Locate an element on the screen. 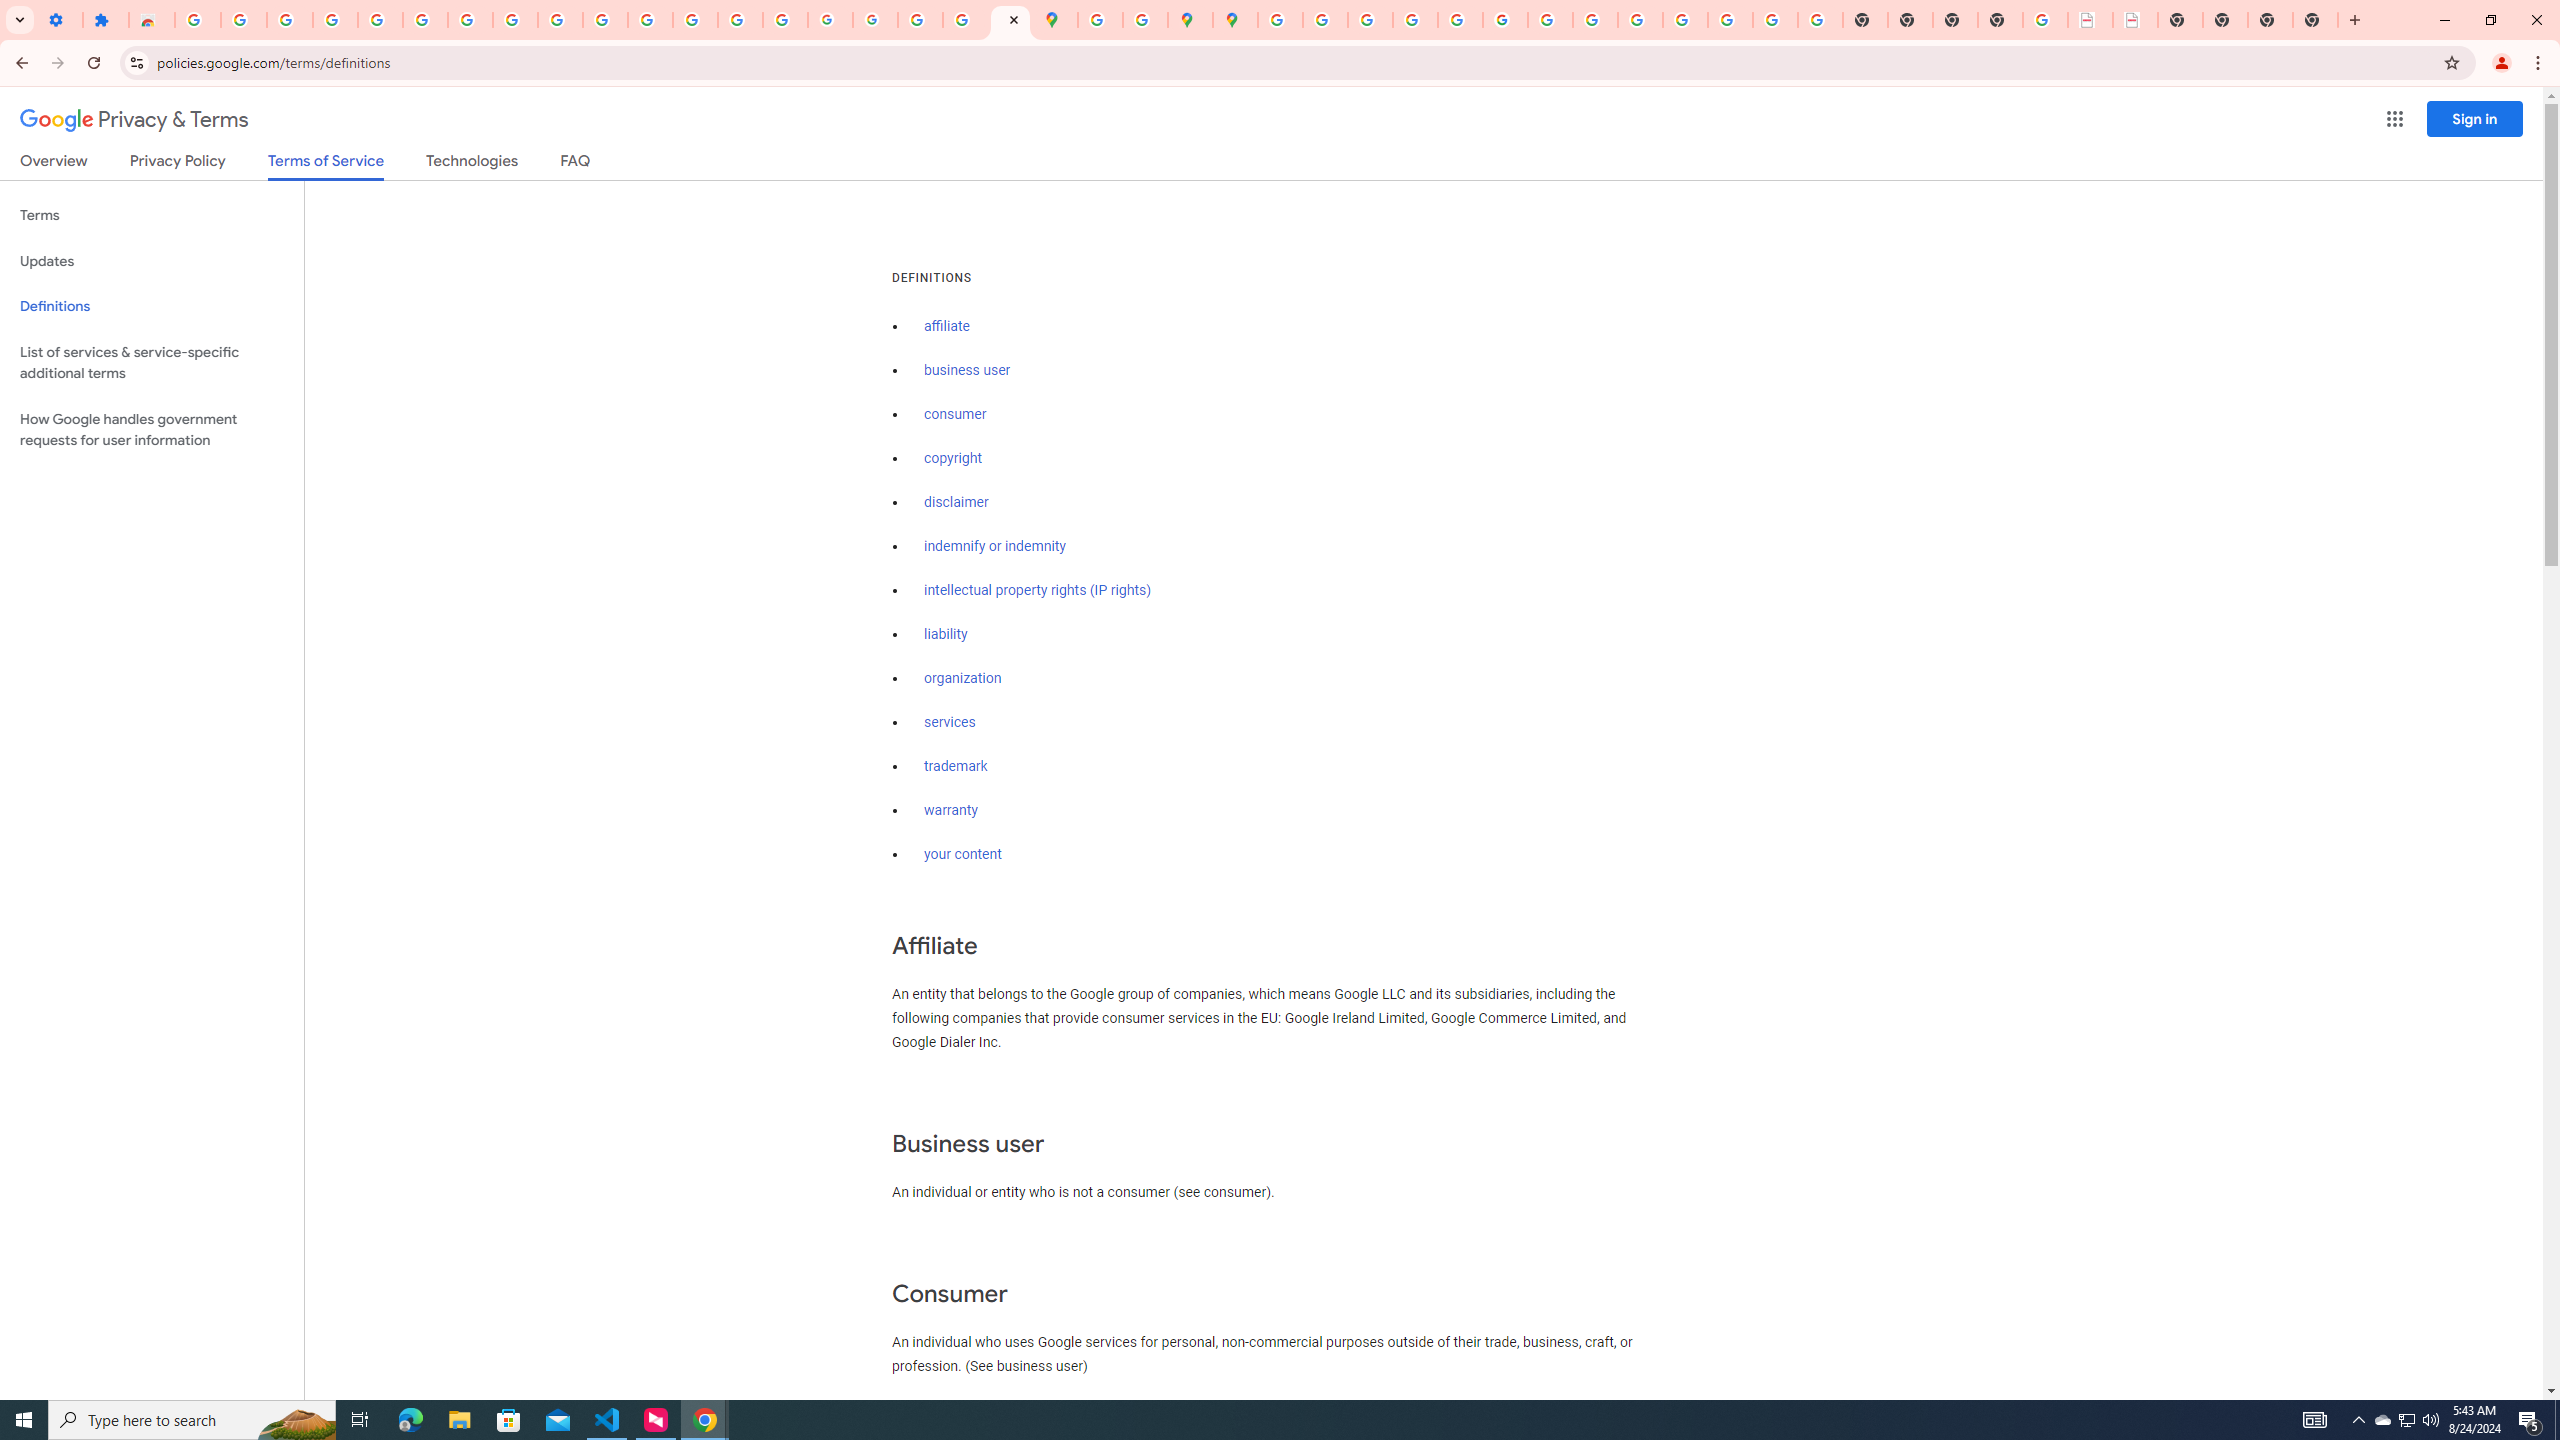 This screenshot has height=1440, width=2560. Google Images is located at coordinates (1820, 20).